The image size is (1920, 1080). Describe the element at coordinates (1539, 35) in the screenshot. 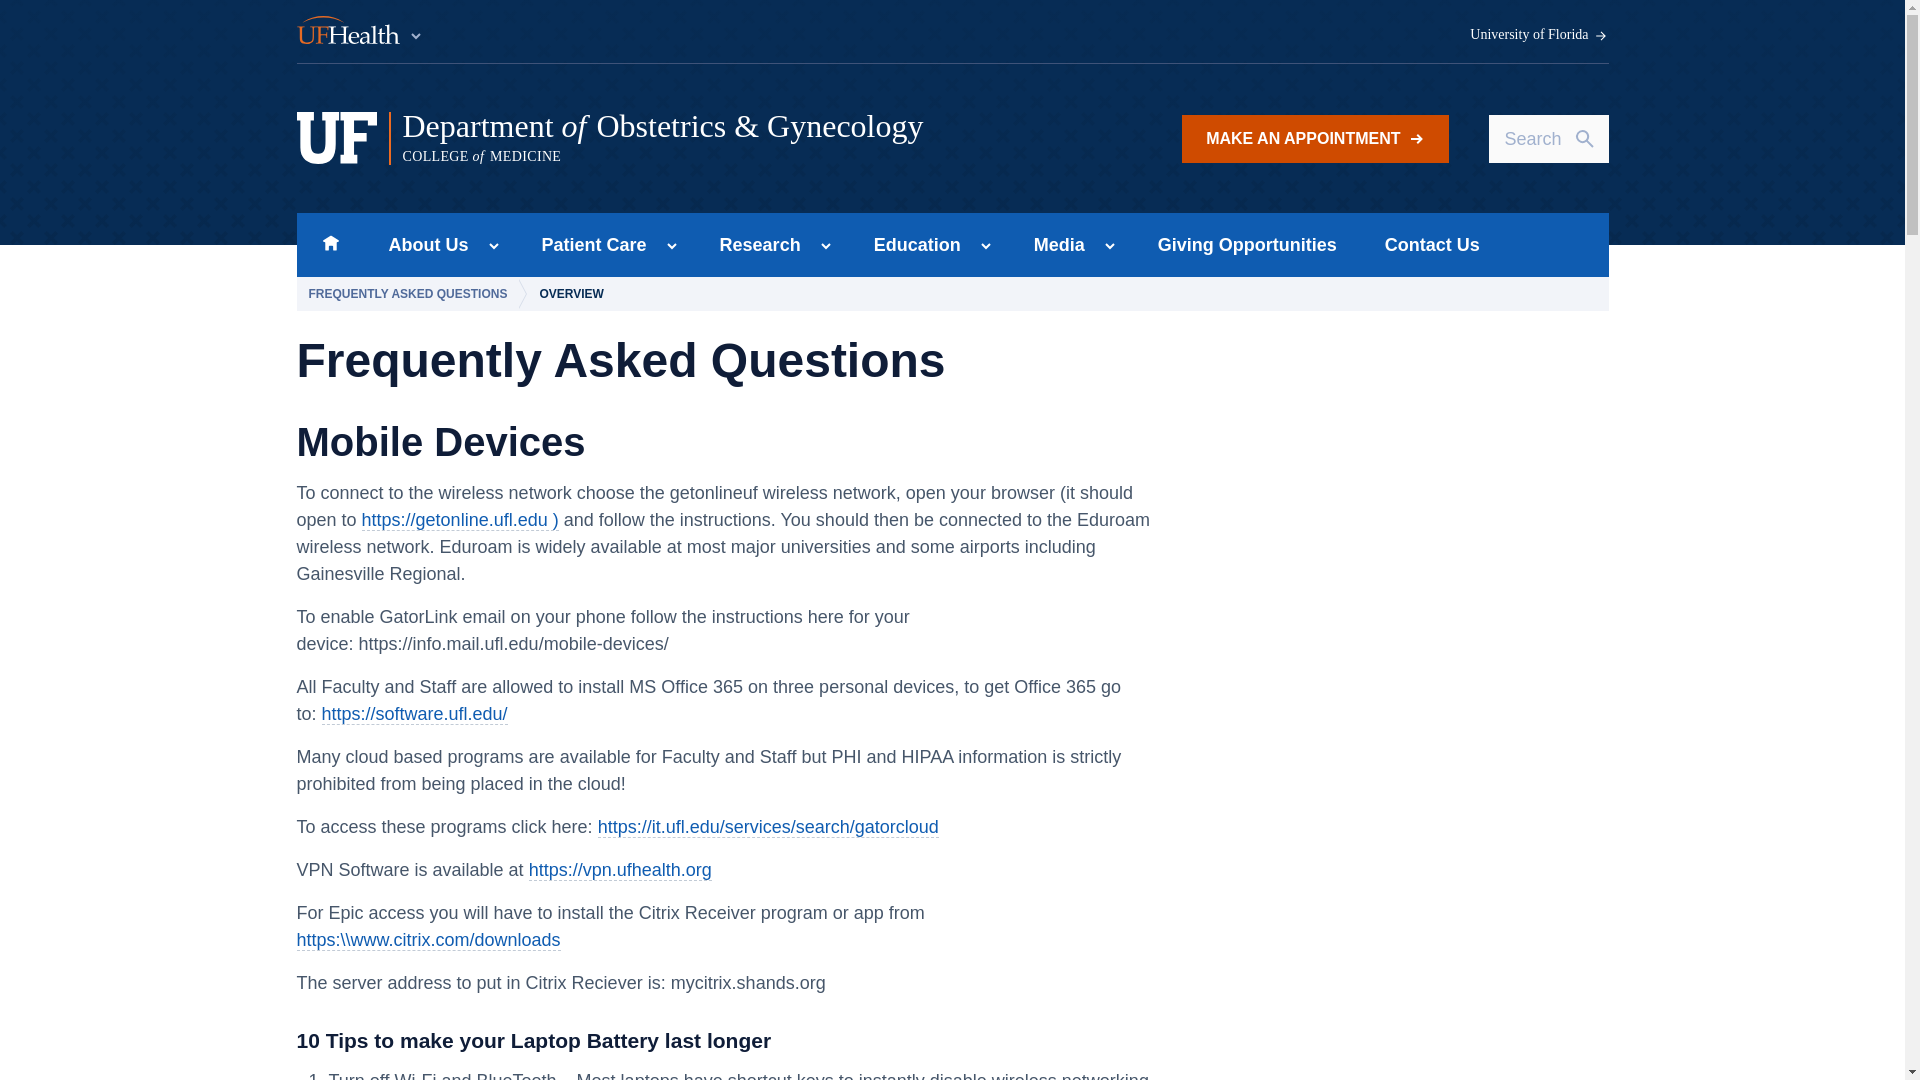

I see `University of Florida` at that location.